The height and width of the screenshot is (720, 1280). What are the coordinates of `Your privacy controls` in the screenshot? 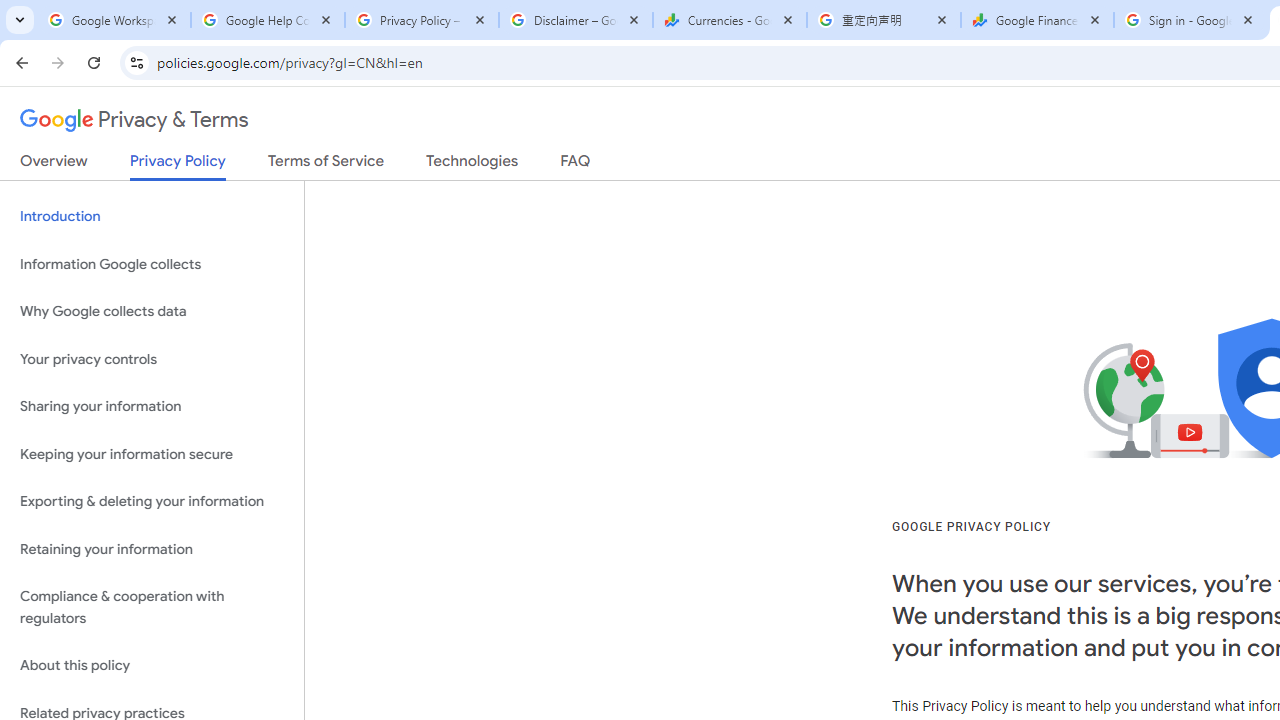 It's located at (152, 358).